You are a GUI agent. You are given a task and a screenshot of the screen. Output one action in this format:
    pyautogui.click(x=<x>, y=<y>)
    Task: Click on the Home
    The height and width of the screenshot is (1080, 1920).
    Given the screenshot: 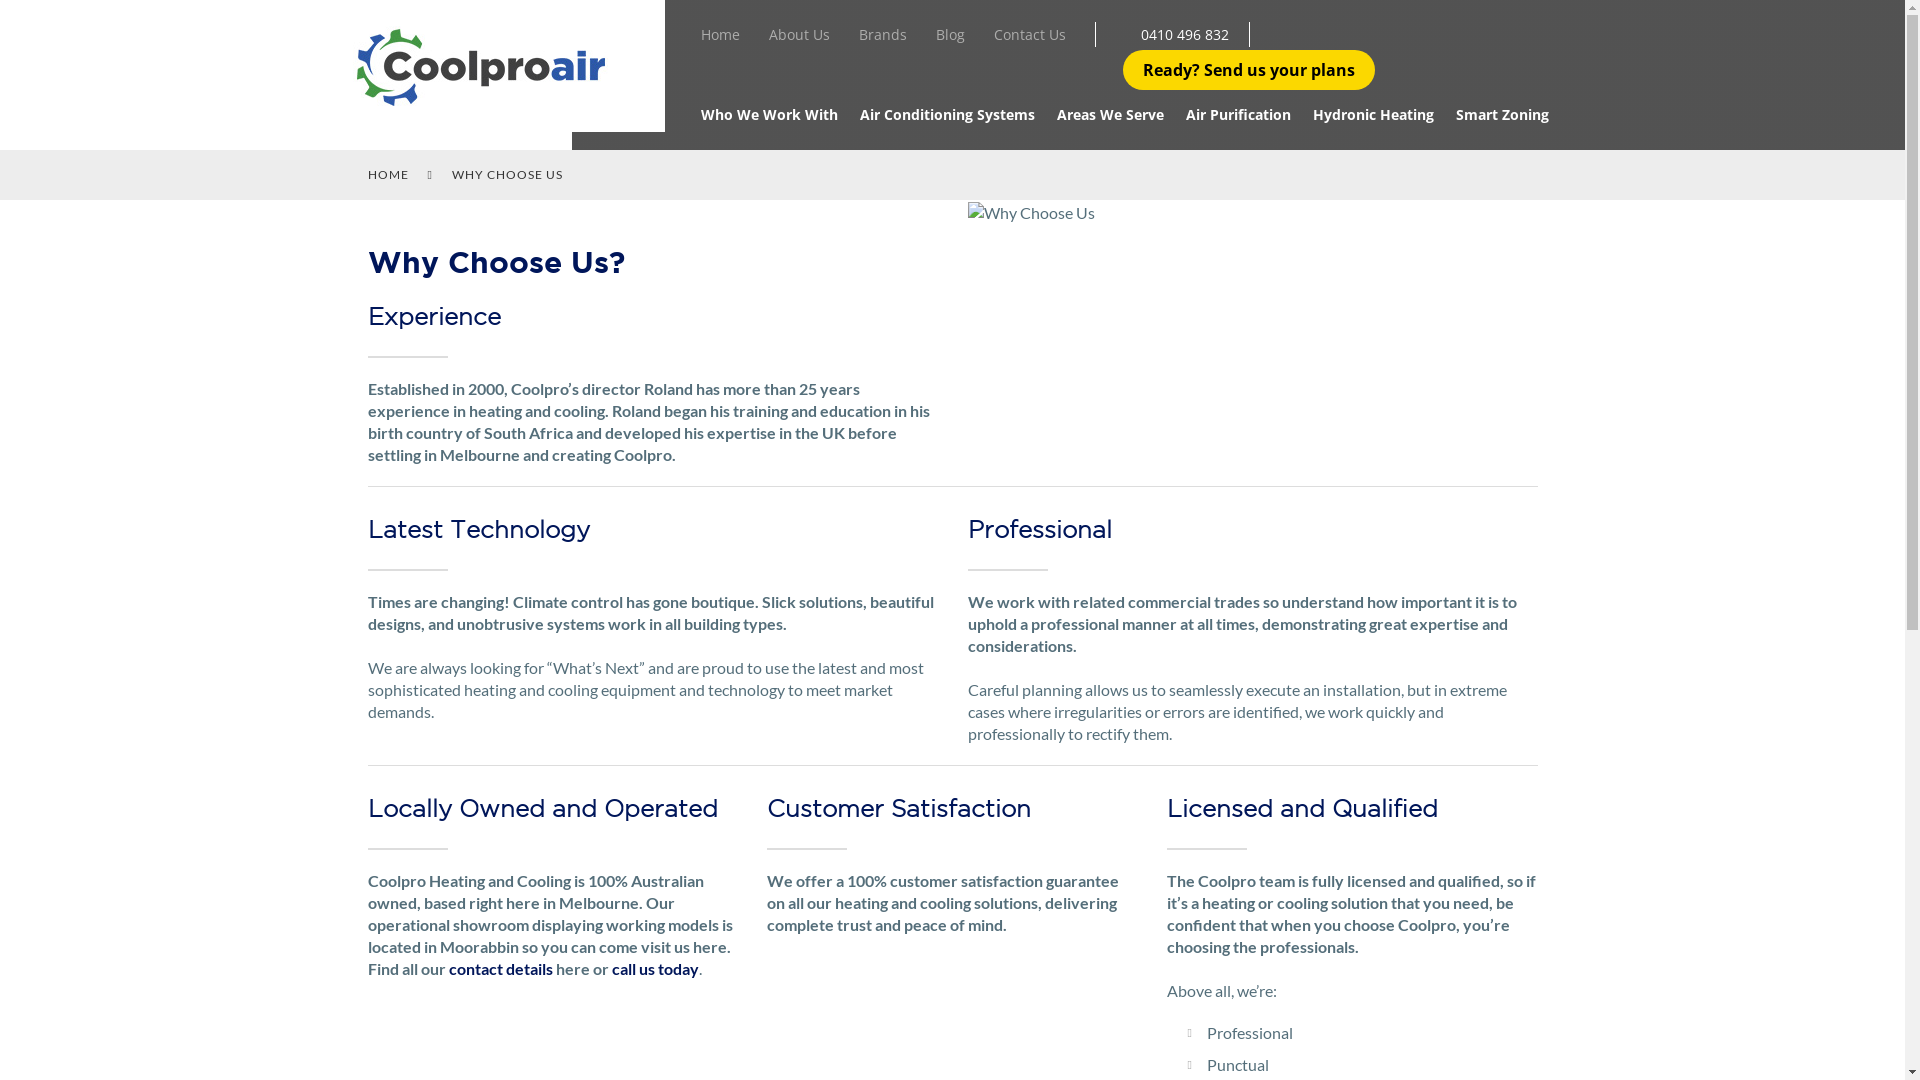 What is the action you would take?
    pyautogui.click(x=720, y=38)
    